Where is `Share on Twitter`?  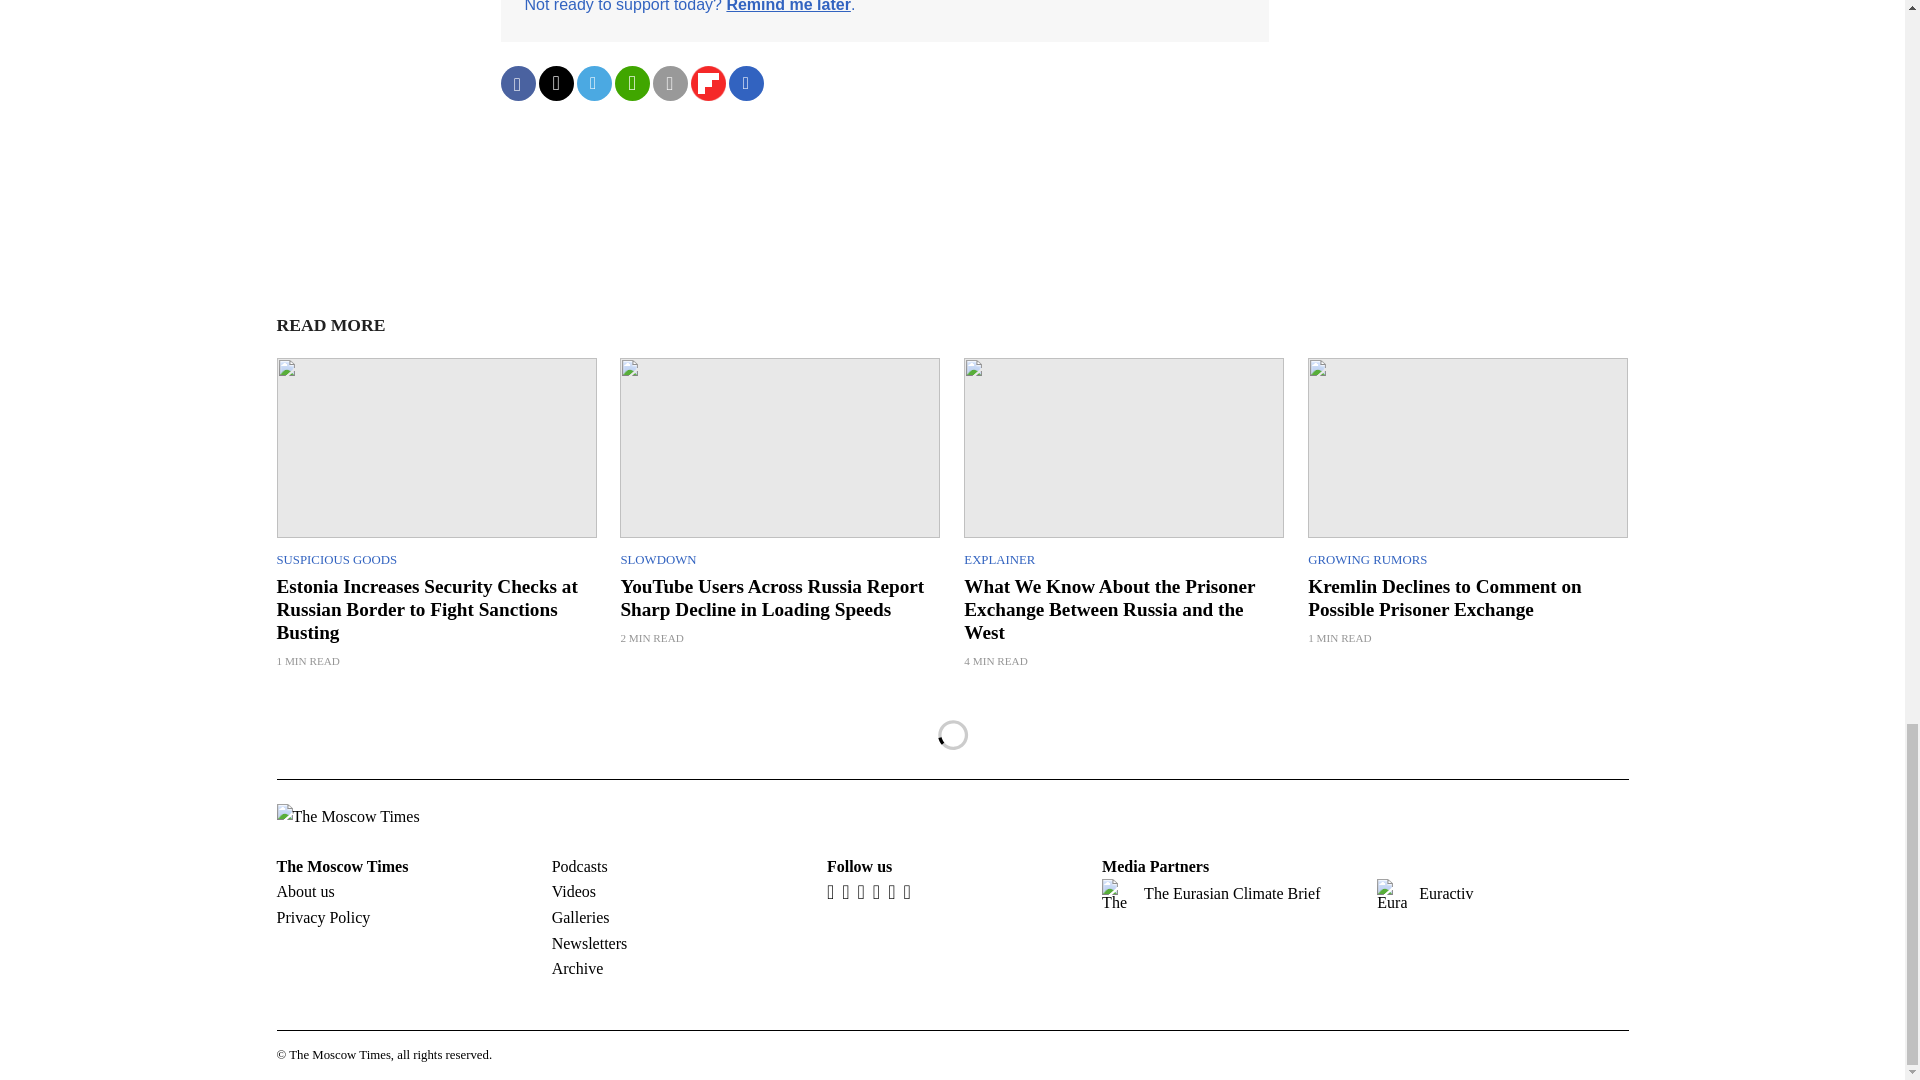
Share on Twitter is located at coordinates (554, 83).